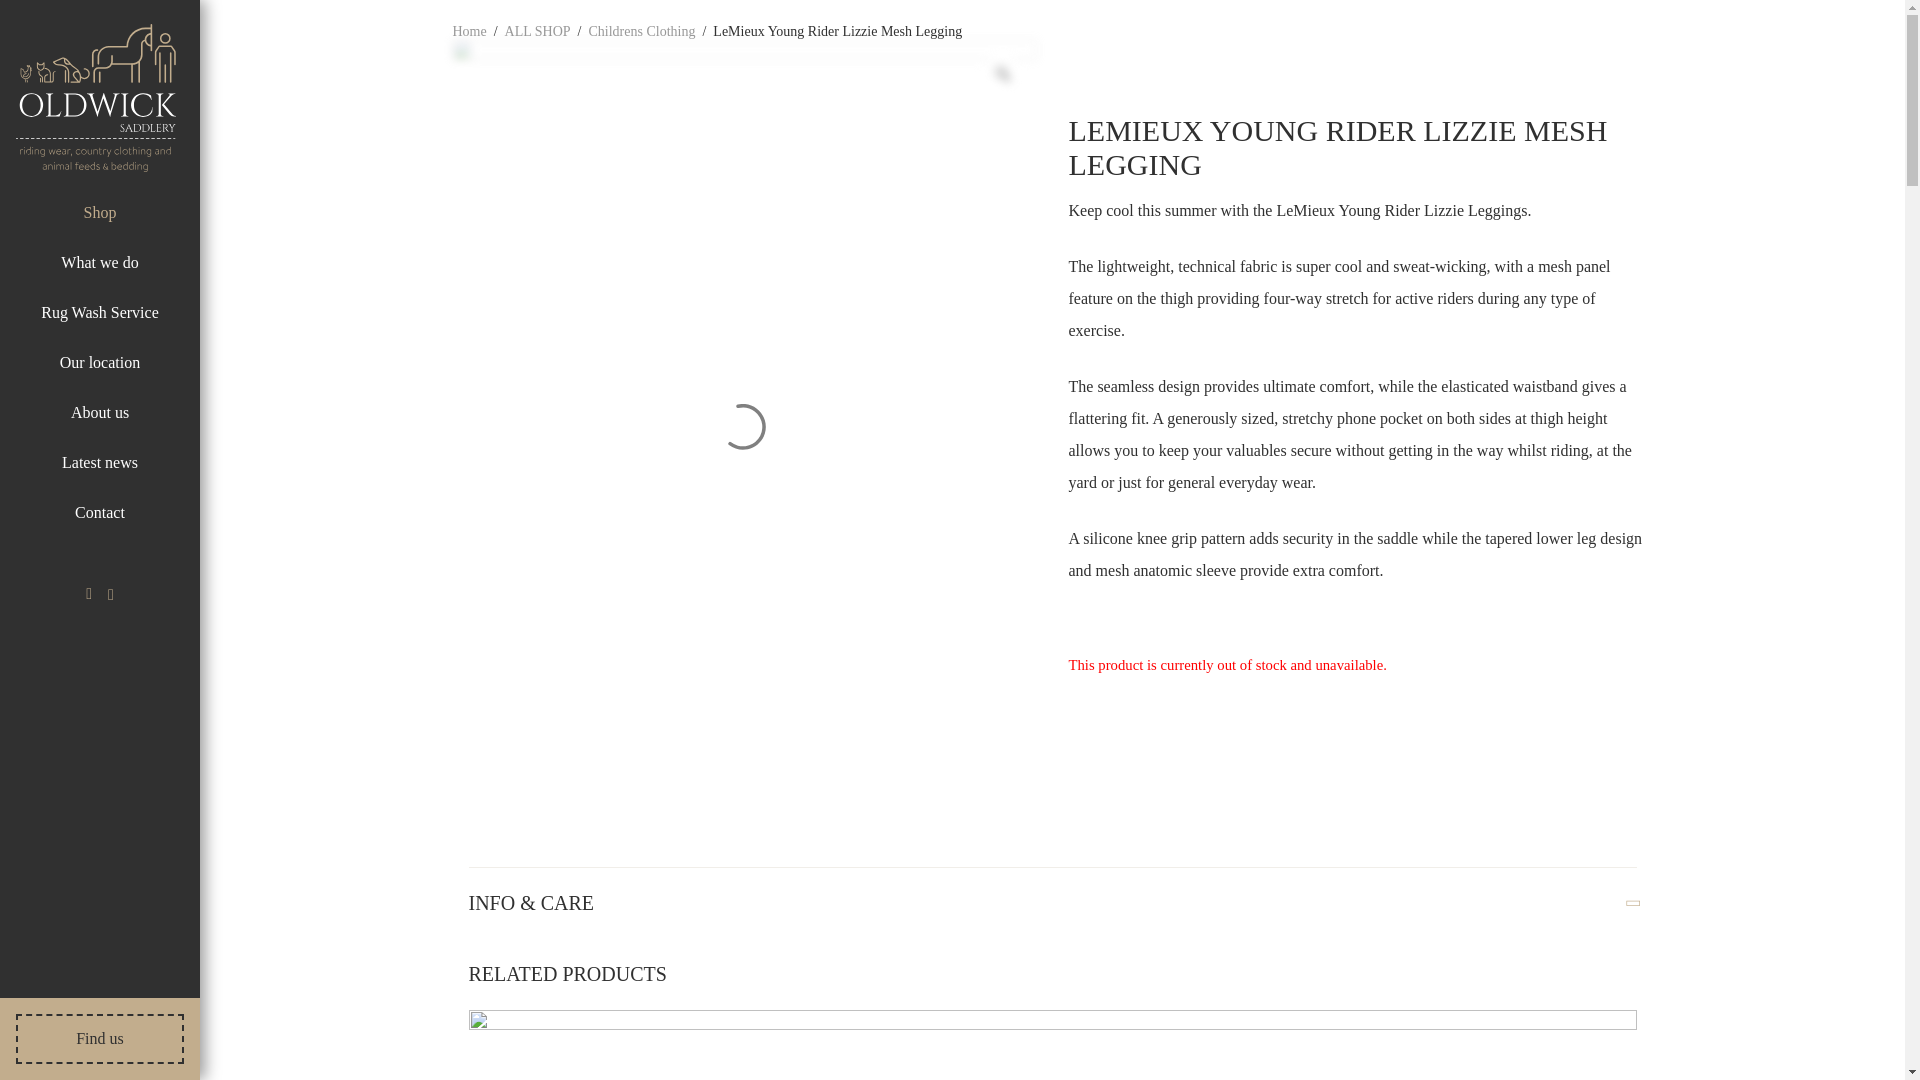 This screenshot has width=1920, height=1080. What do you see at coordinates (1052, 1044) in the screenshot?
I see `LeMieux Young Rider Polo Shirt` at bounding box center [1052, 1044].